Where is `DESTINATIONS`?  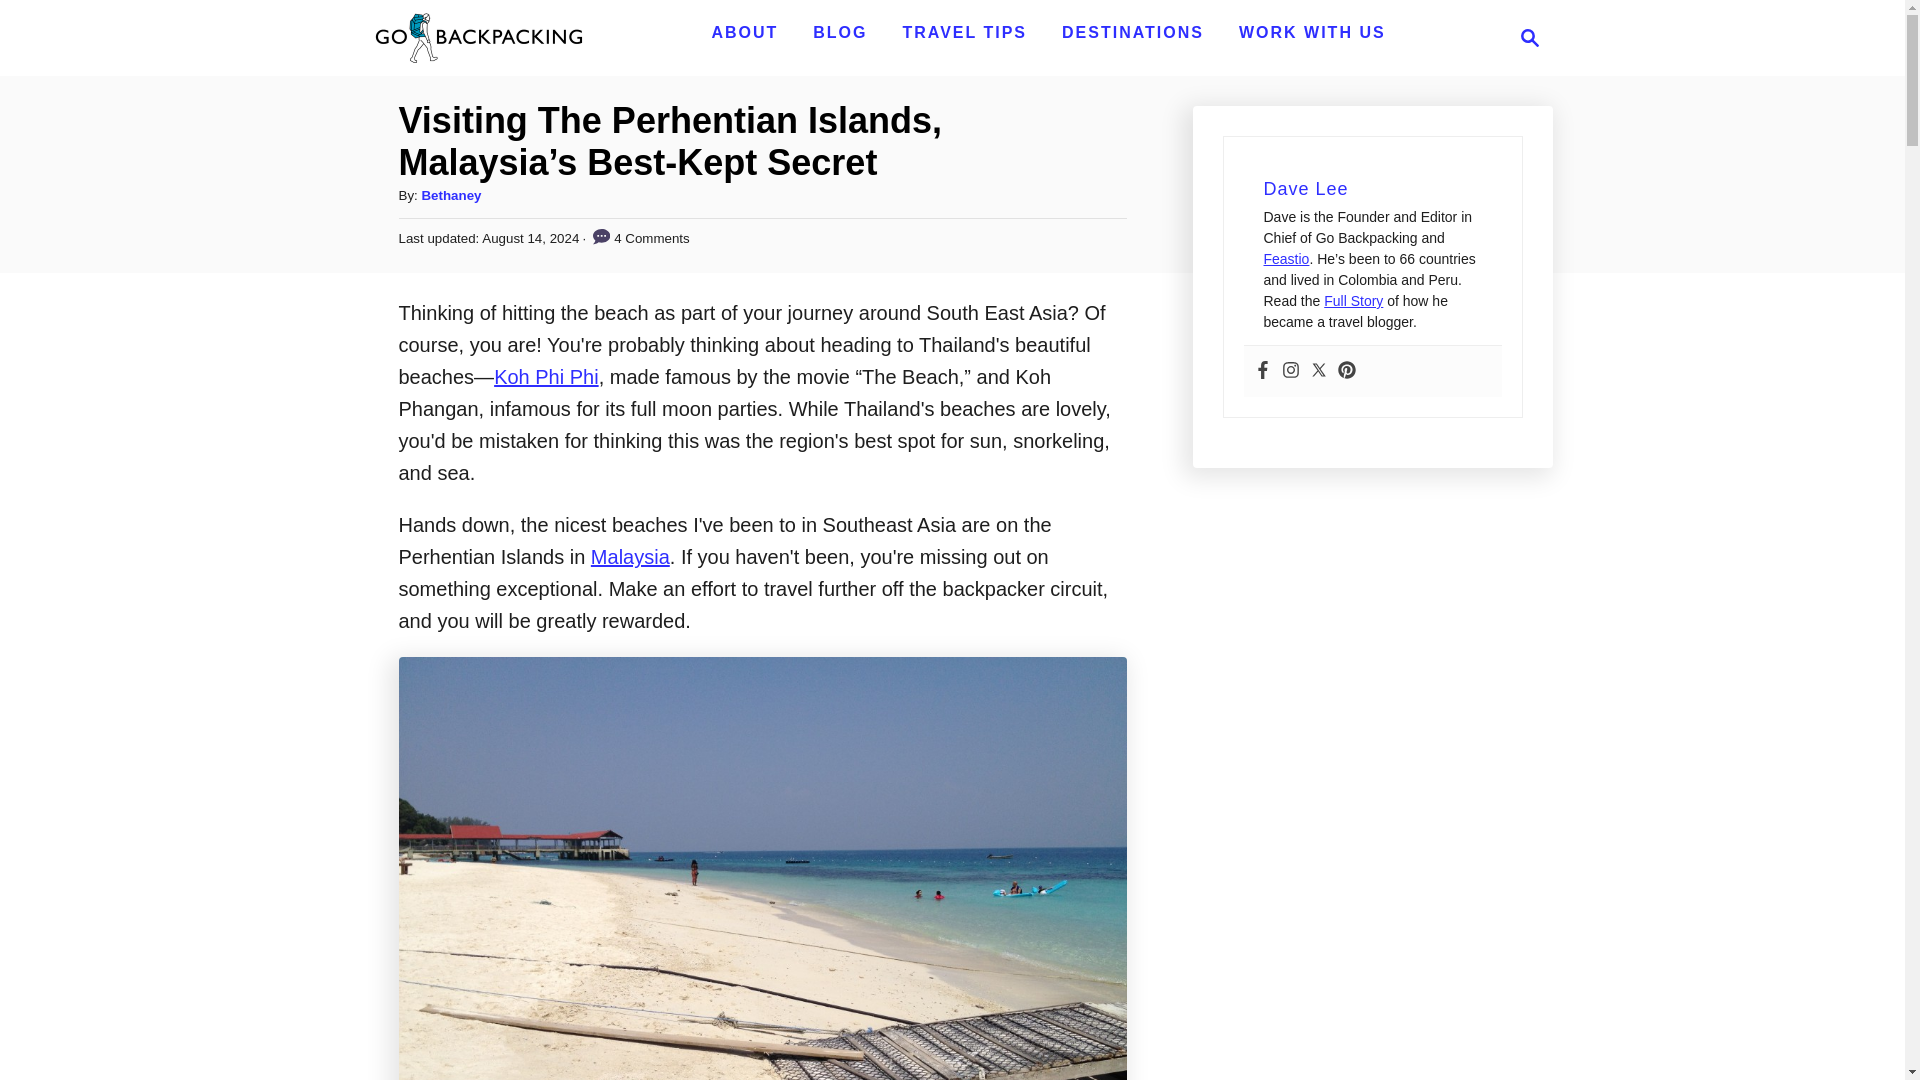
DESTINATIONS is located at coordinates (744, 32).